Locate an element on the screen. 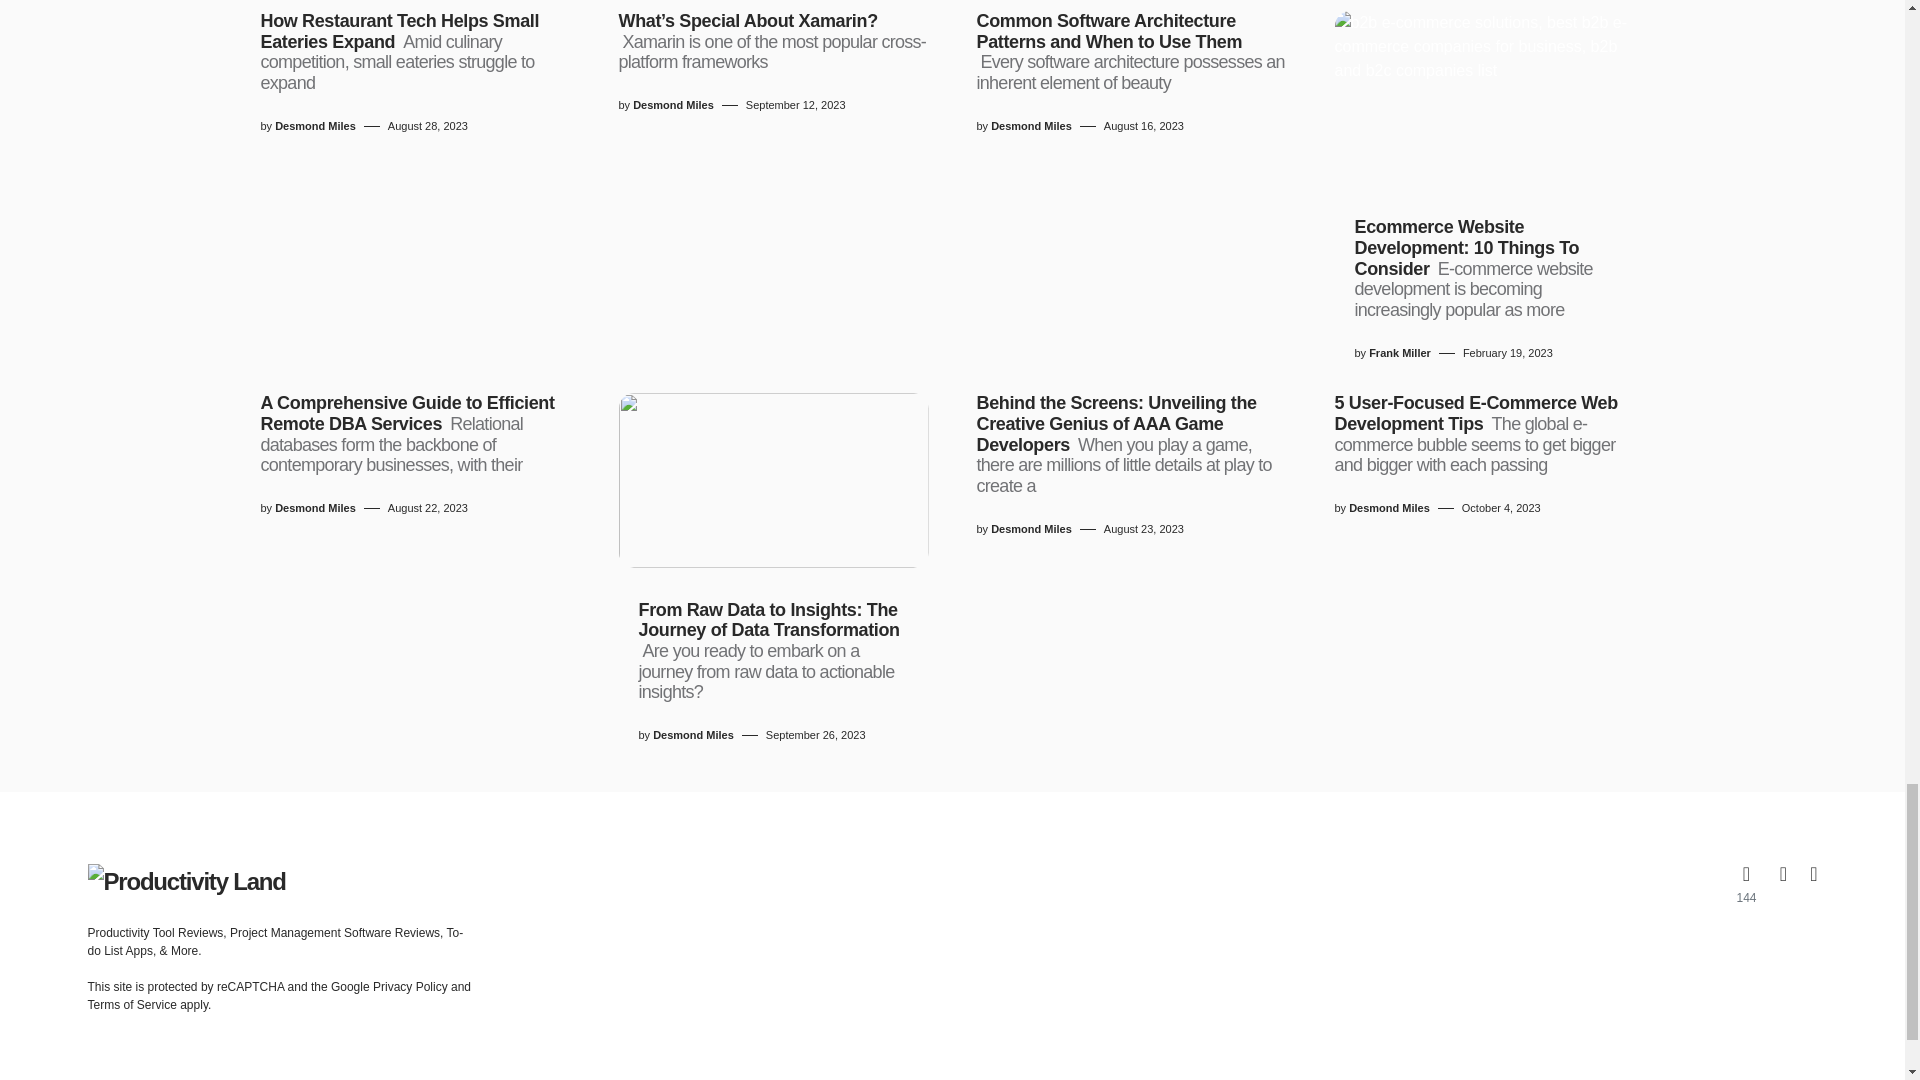 The height and width of the screenshot is (1080, 1920). View all posts by Desmond Miles is located at coordinates (314, 508).